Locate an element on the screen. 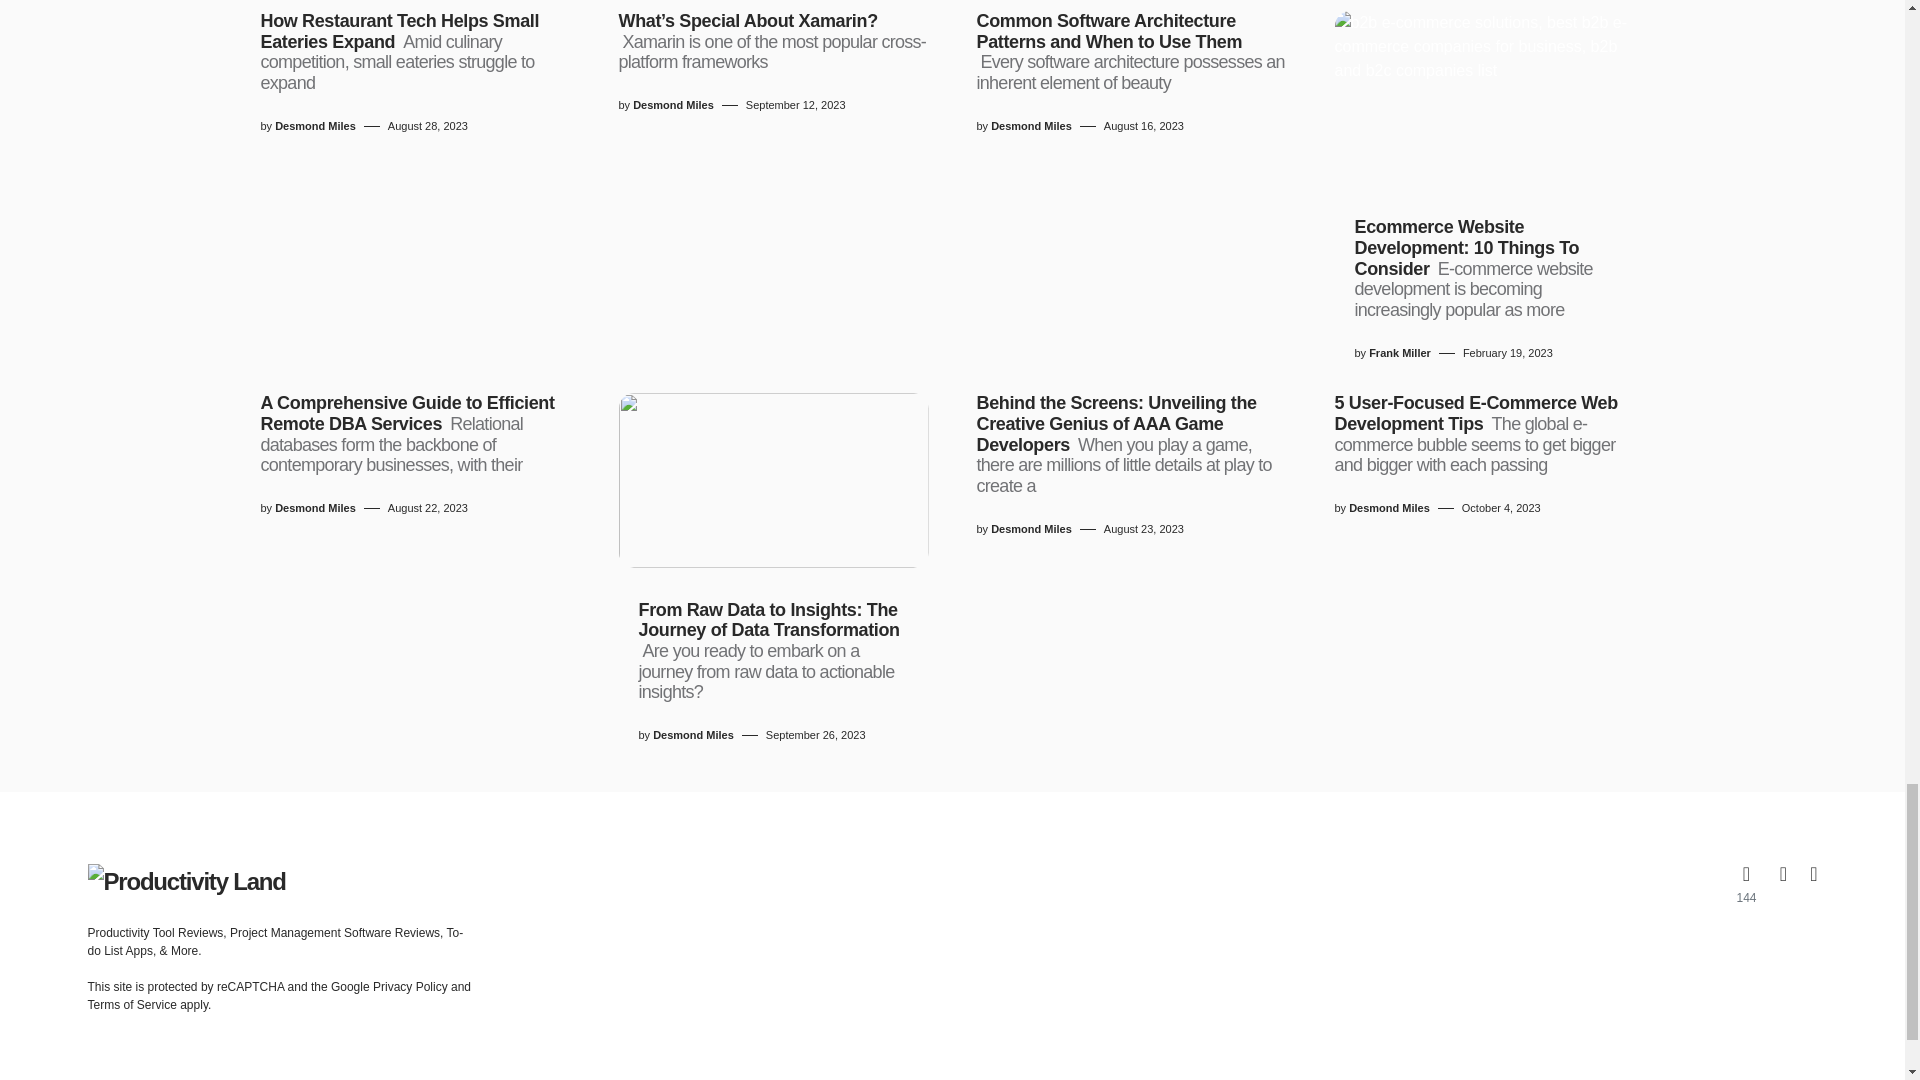 The height and width of the screenshot is (1080, 1920). View all posts by Desmond Miles is located at coordinates (314, 508).